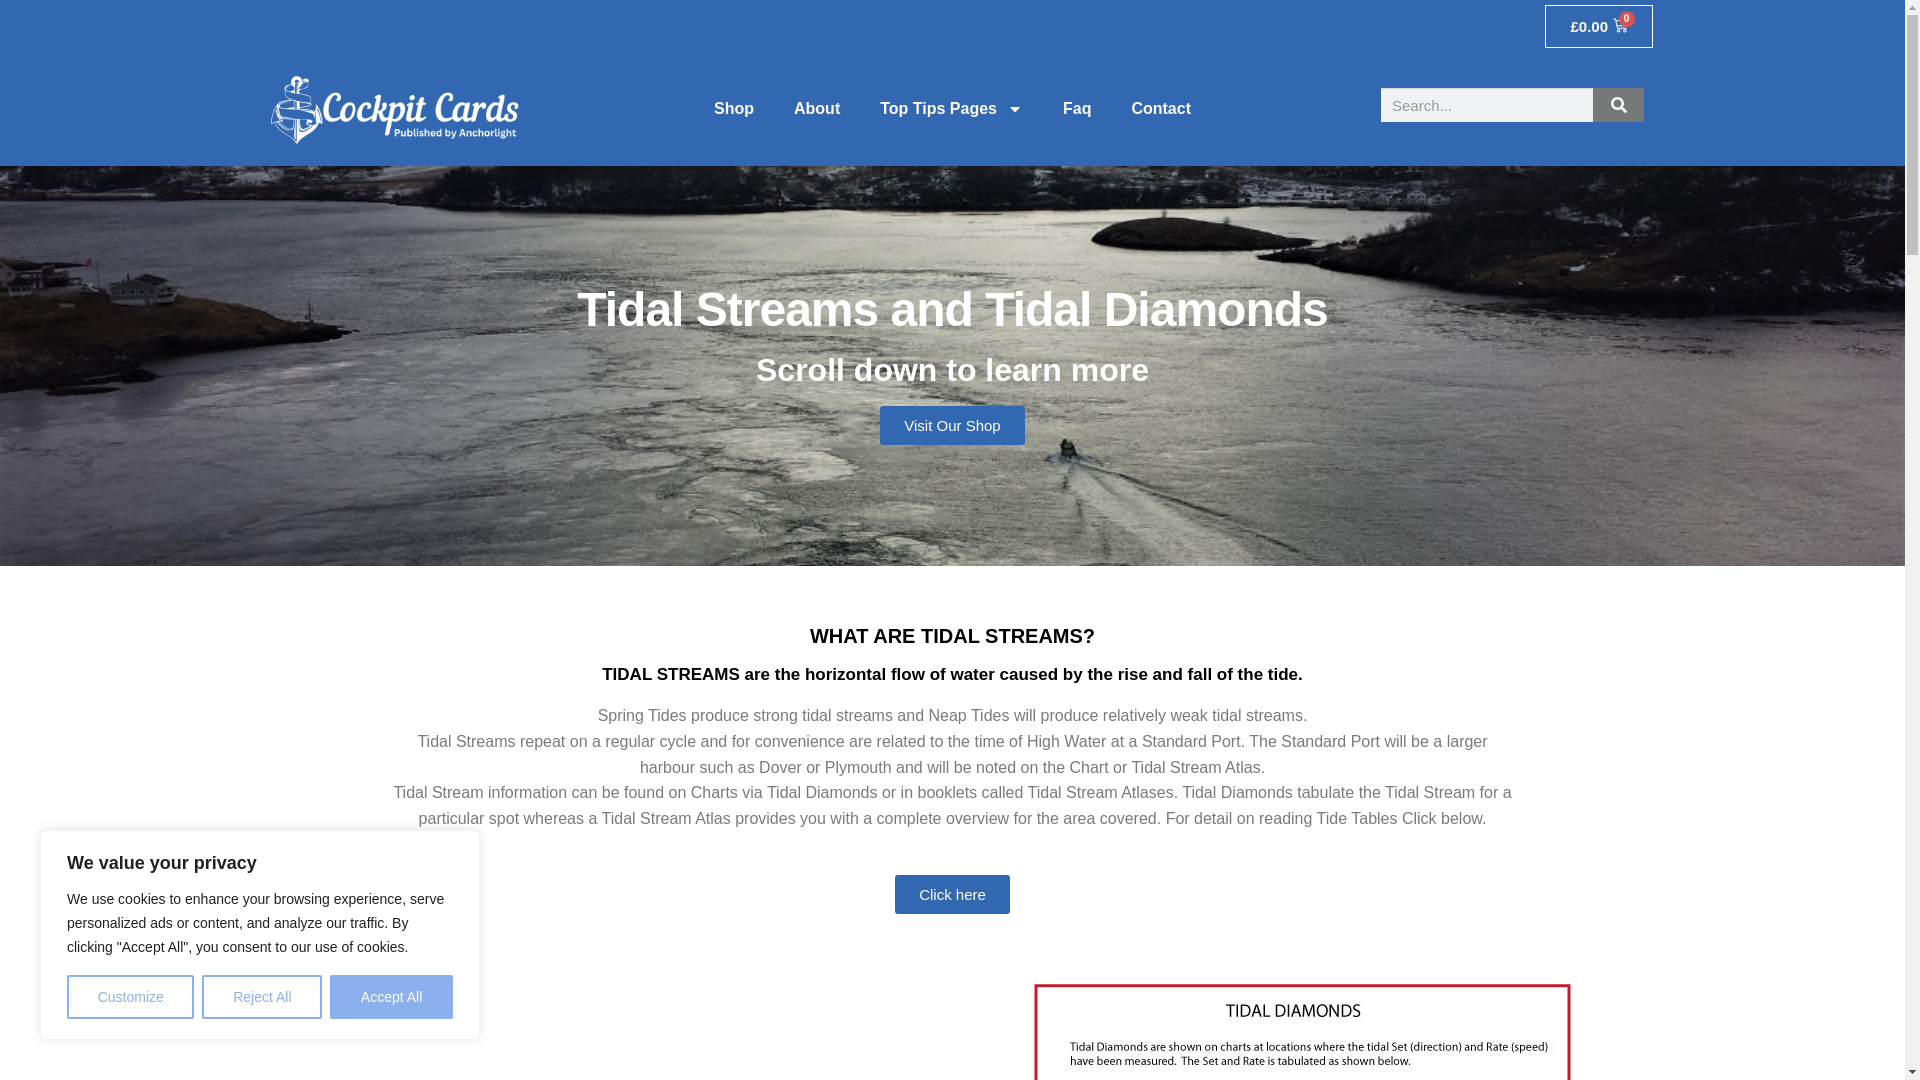 The width and height of the screenshot is (1920, 1080). Describe the element at coordinates (262, 997) in the screenshot. I see `Reject All` at that location.